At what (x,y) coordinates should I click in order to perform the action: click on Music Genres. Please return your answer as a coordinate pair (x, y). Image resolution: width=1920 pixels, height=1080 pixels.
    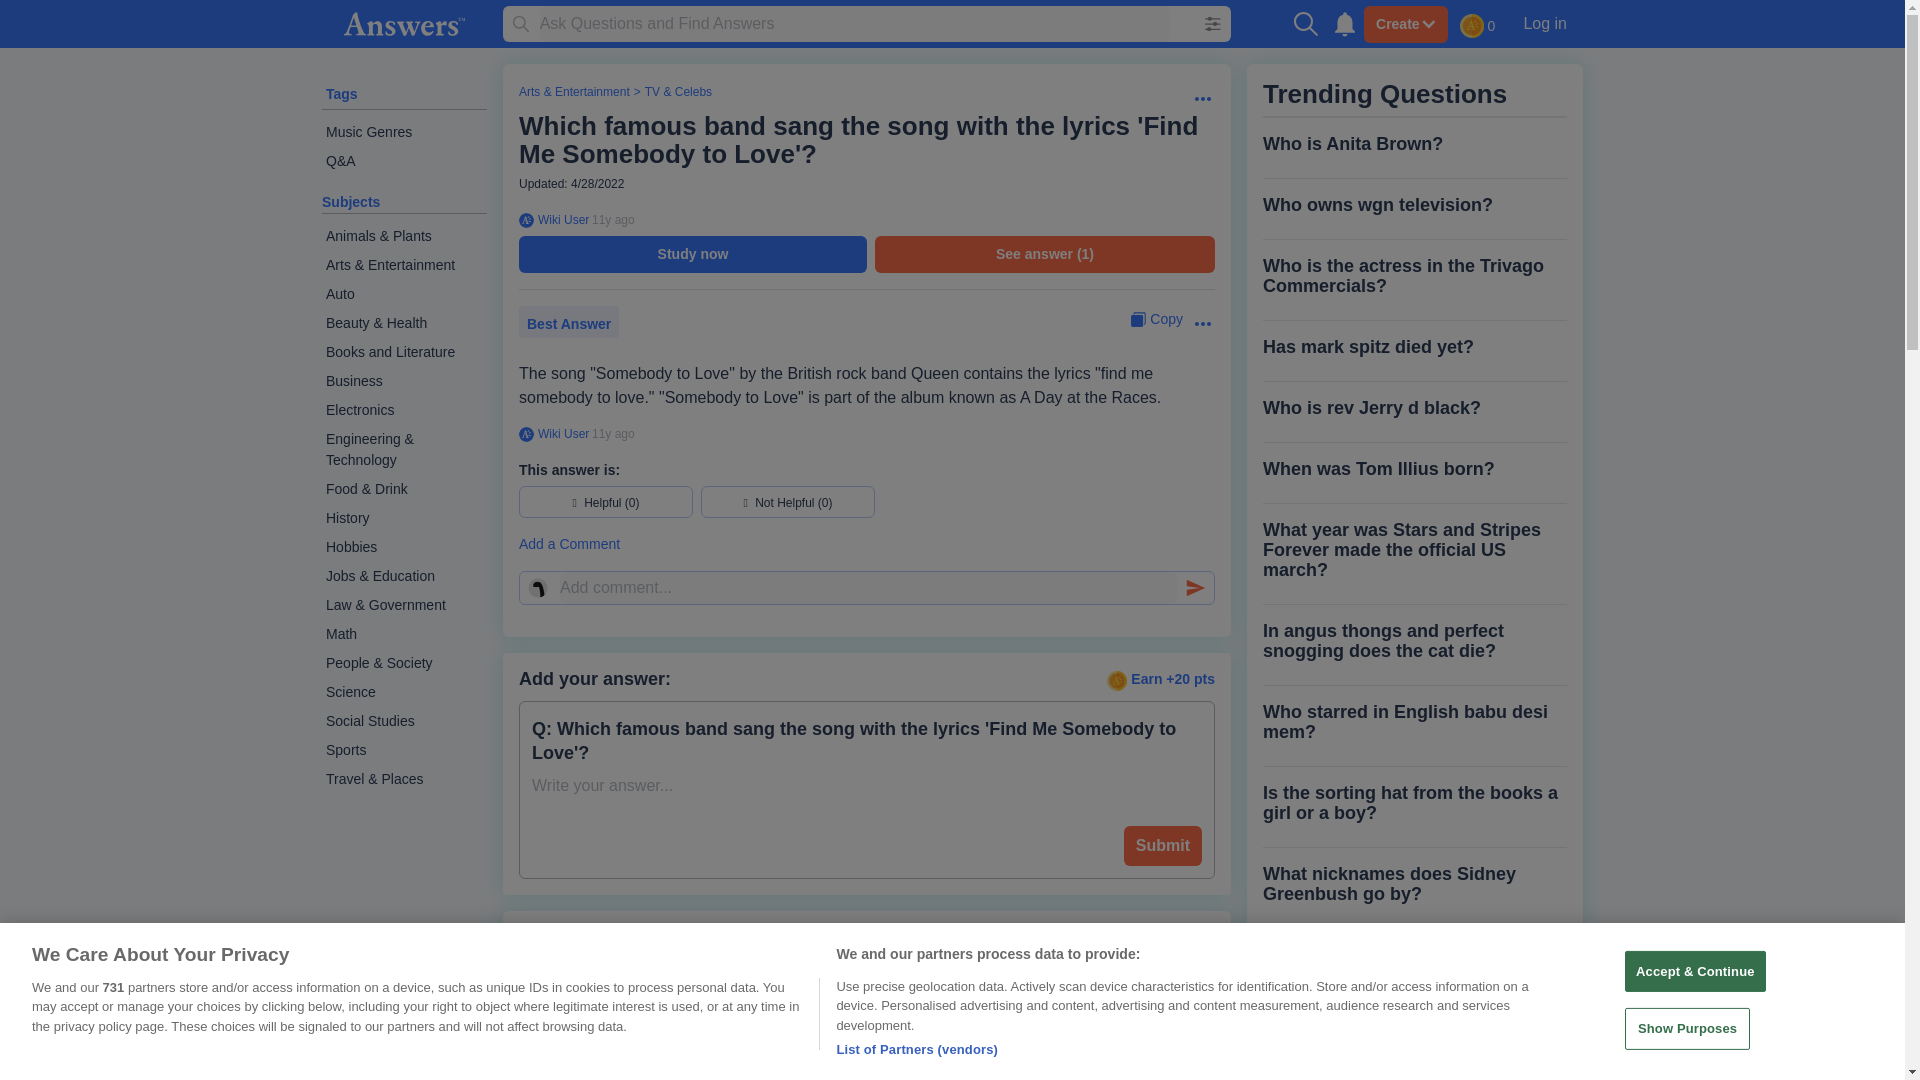
    Looking at the image, I should click on (404, 132).